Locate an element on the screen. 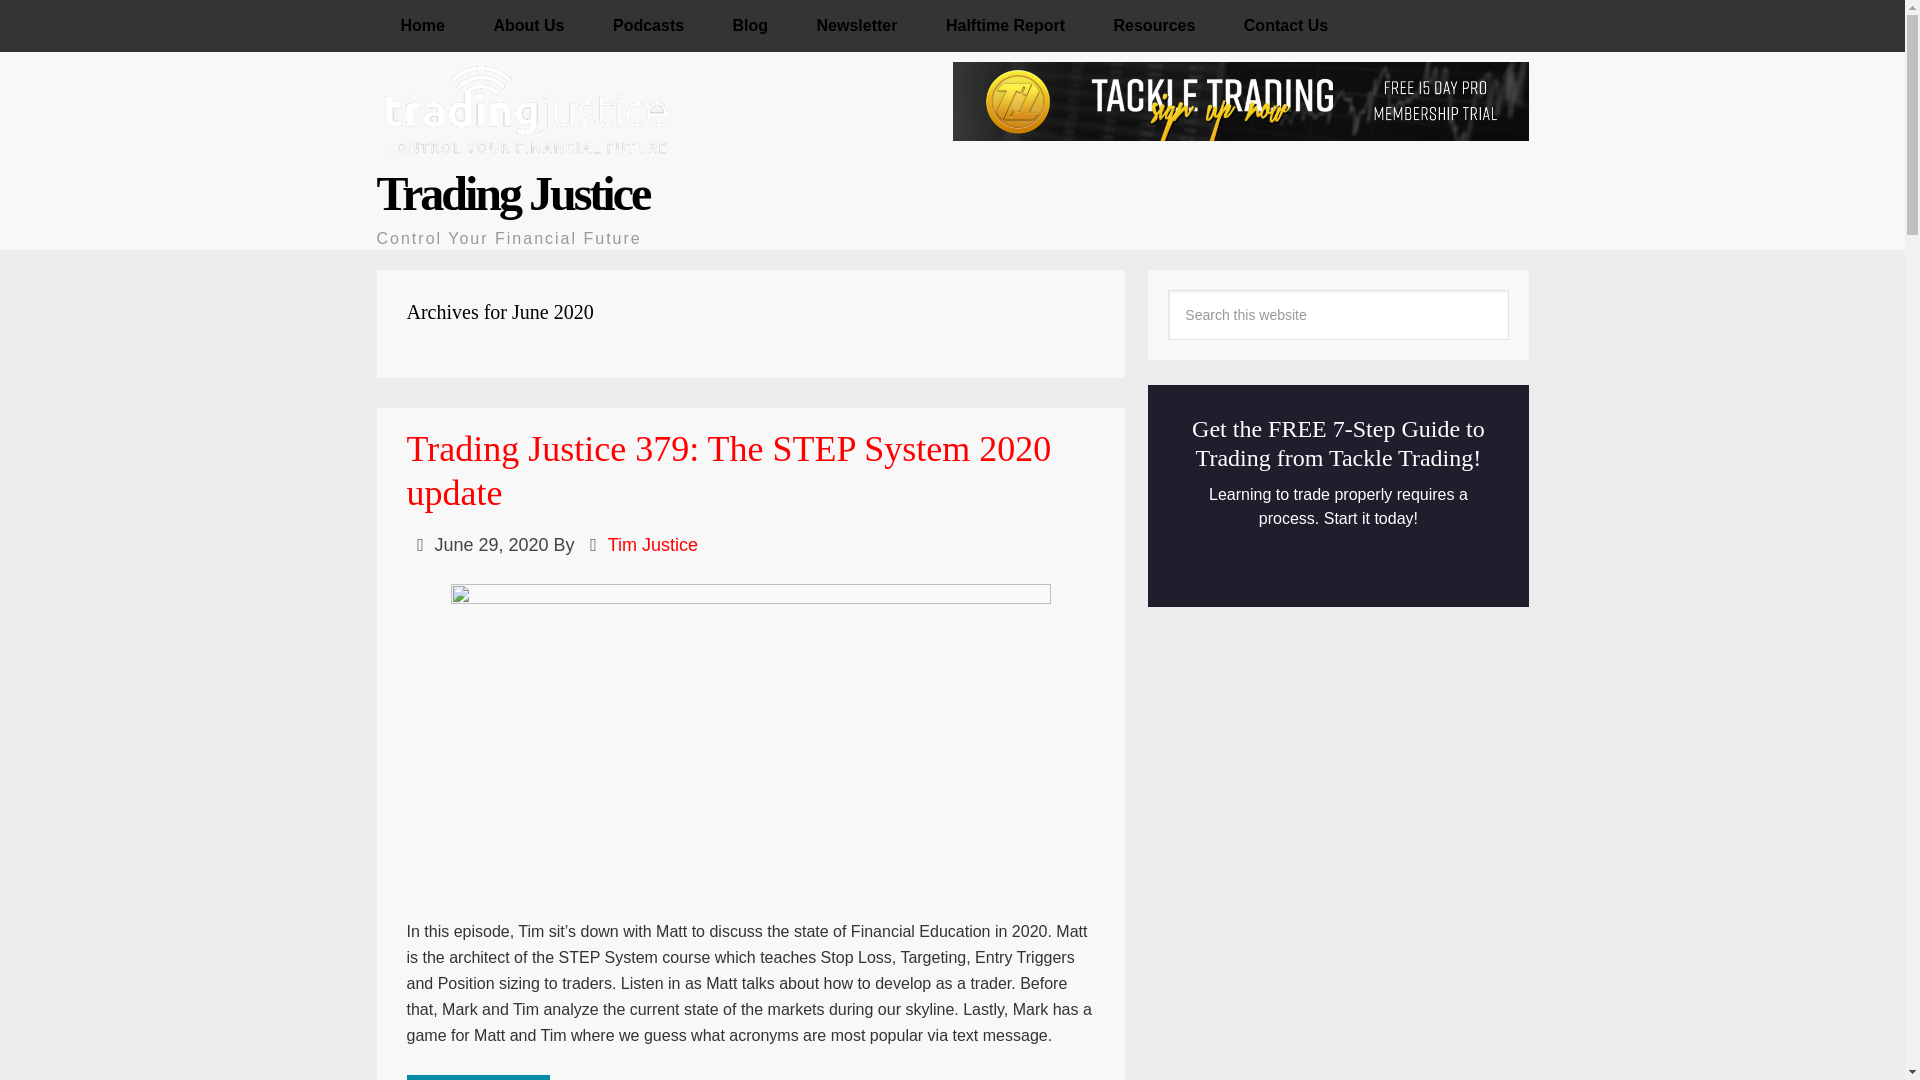  Home is located at coordinates (422, 26).